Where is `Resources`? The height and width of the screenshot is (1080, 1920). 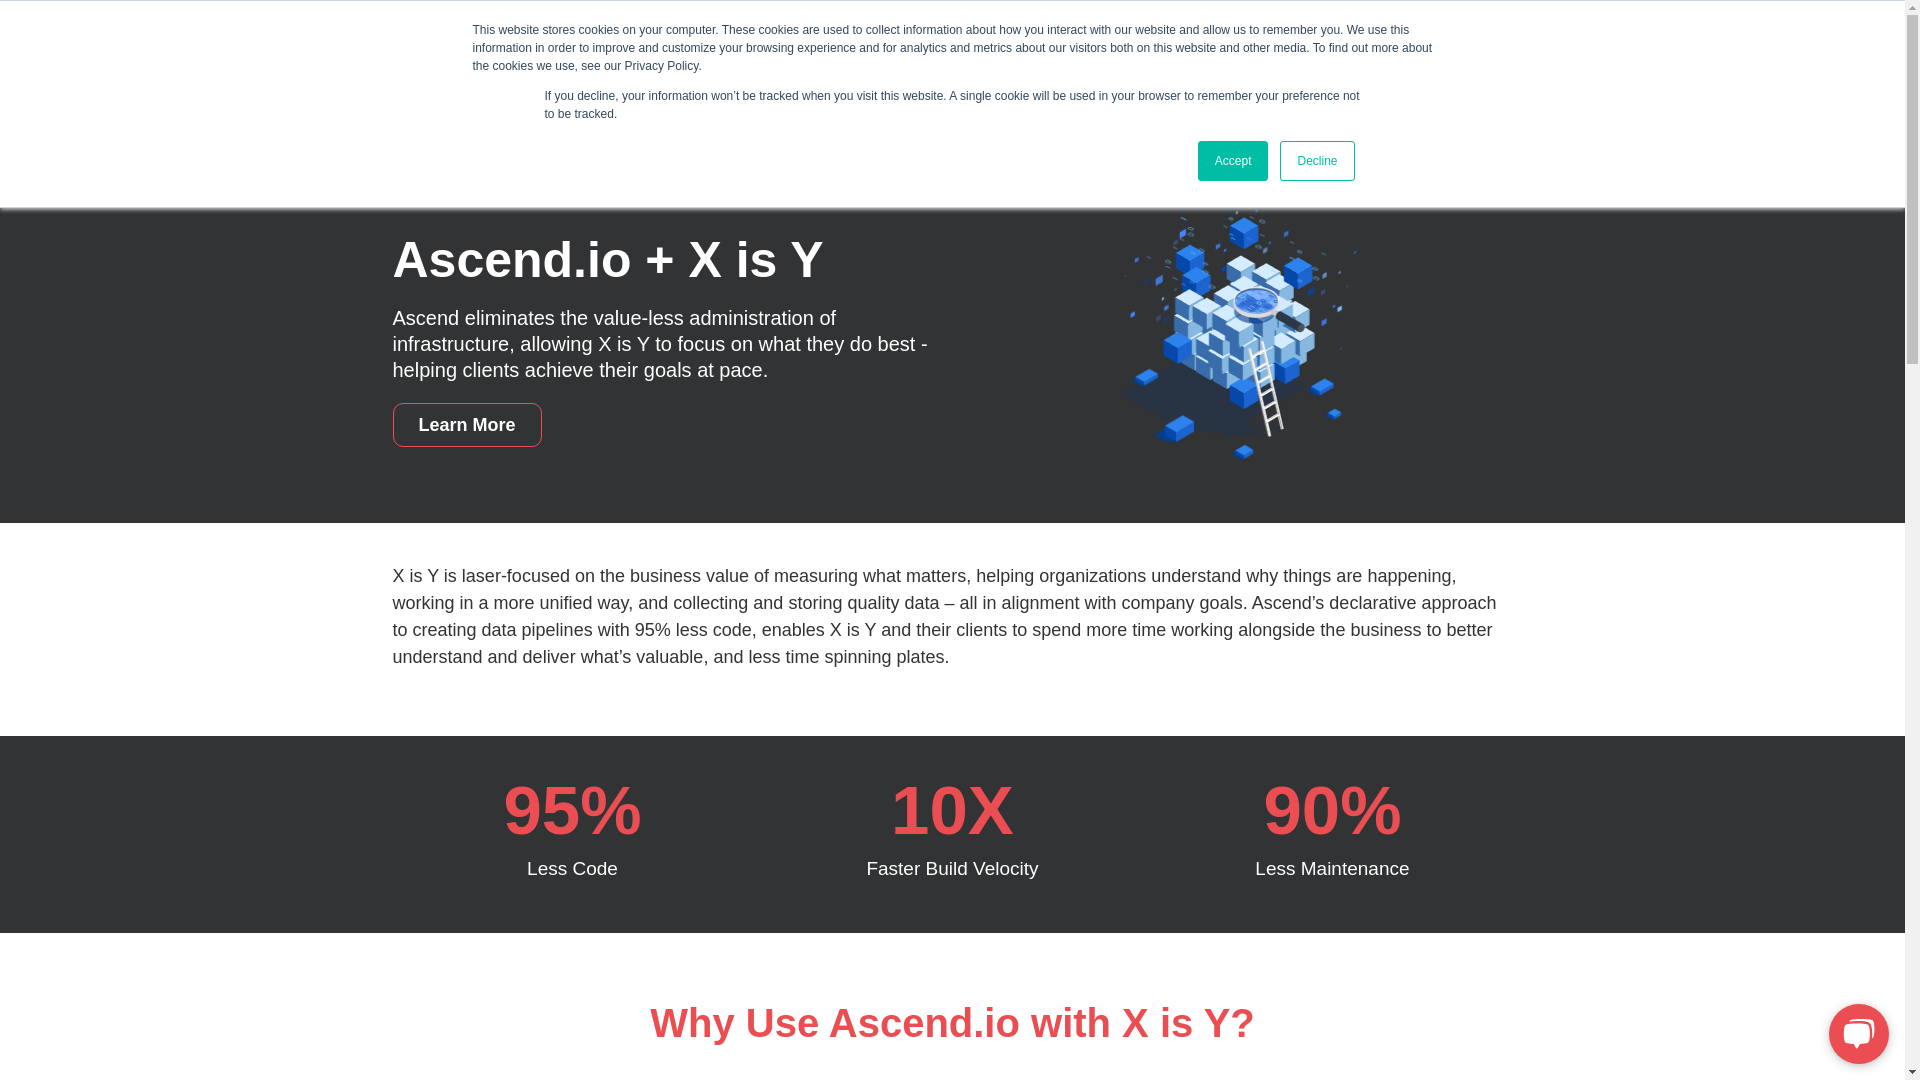 Resources is located at coordinates (1161, 48).